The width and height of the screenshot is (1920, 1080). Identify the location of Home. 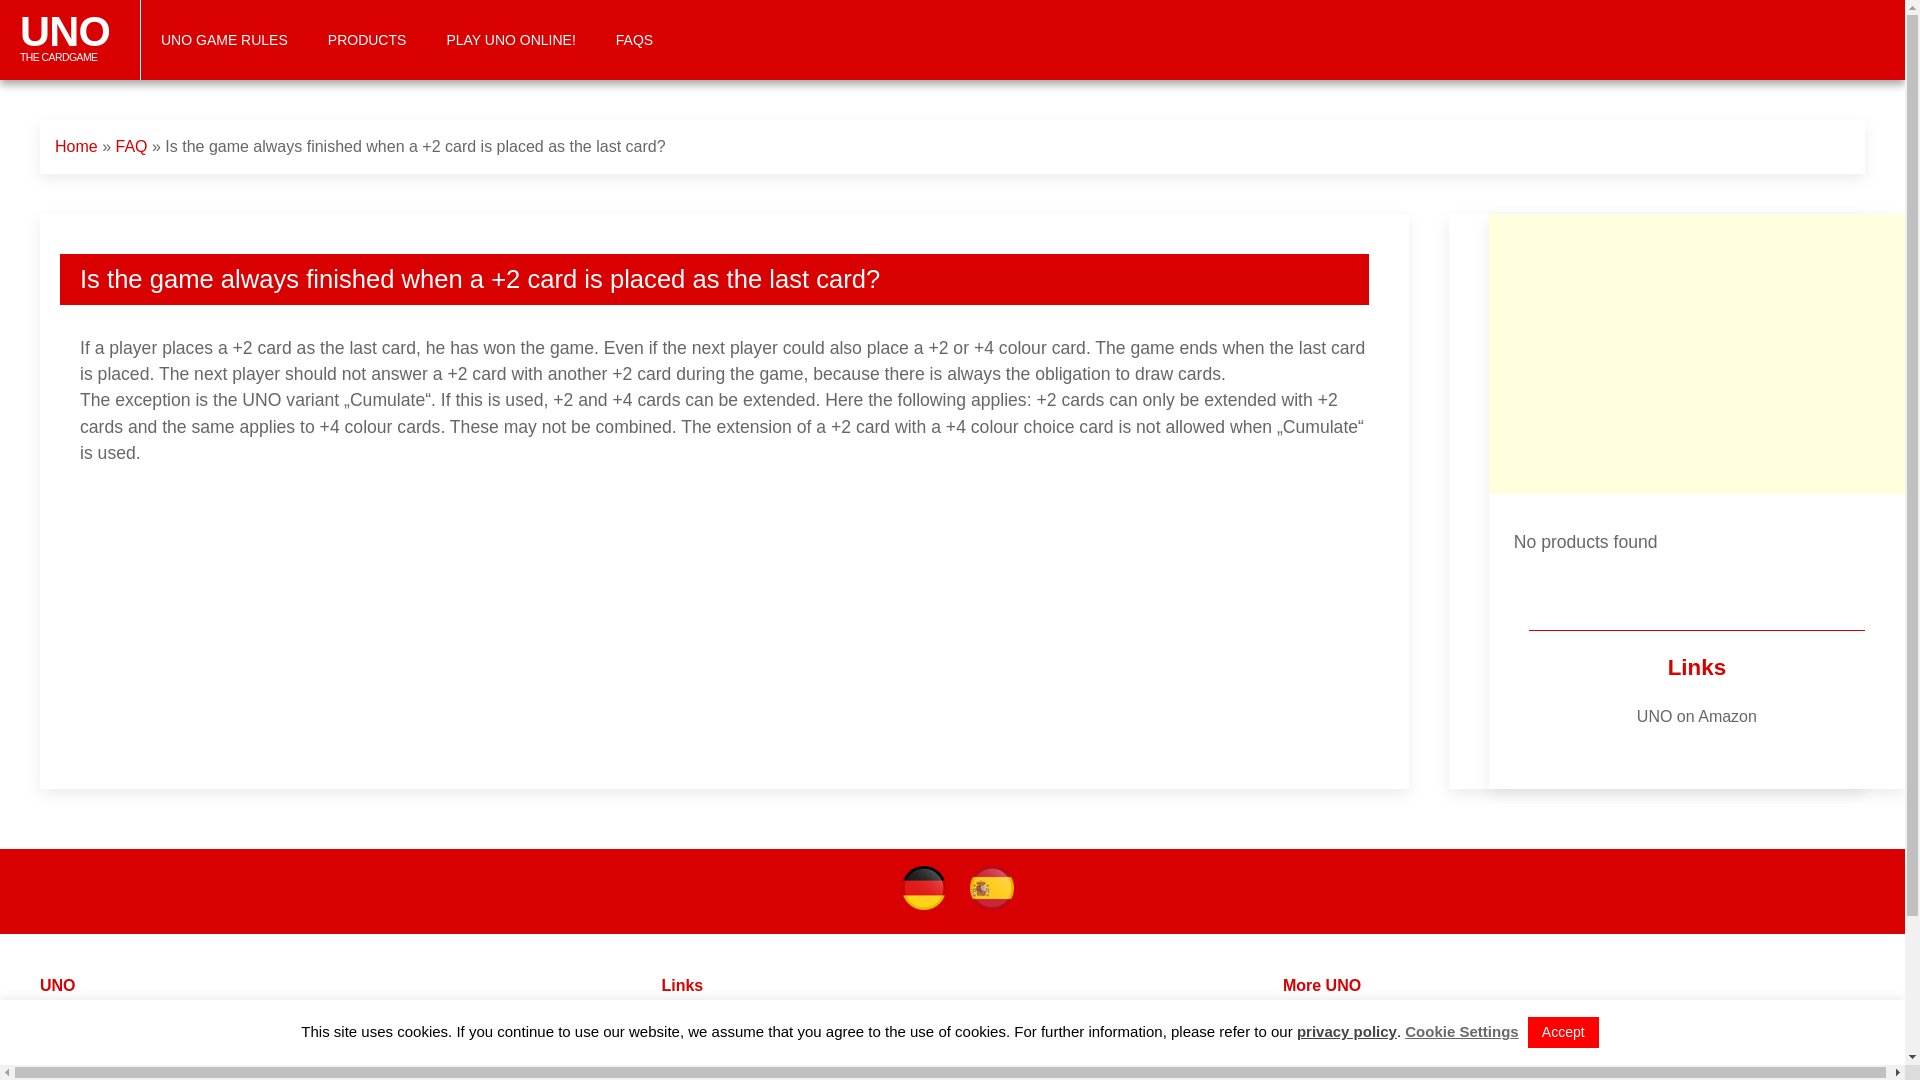
(1351, 1019).